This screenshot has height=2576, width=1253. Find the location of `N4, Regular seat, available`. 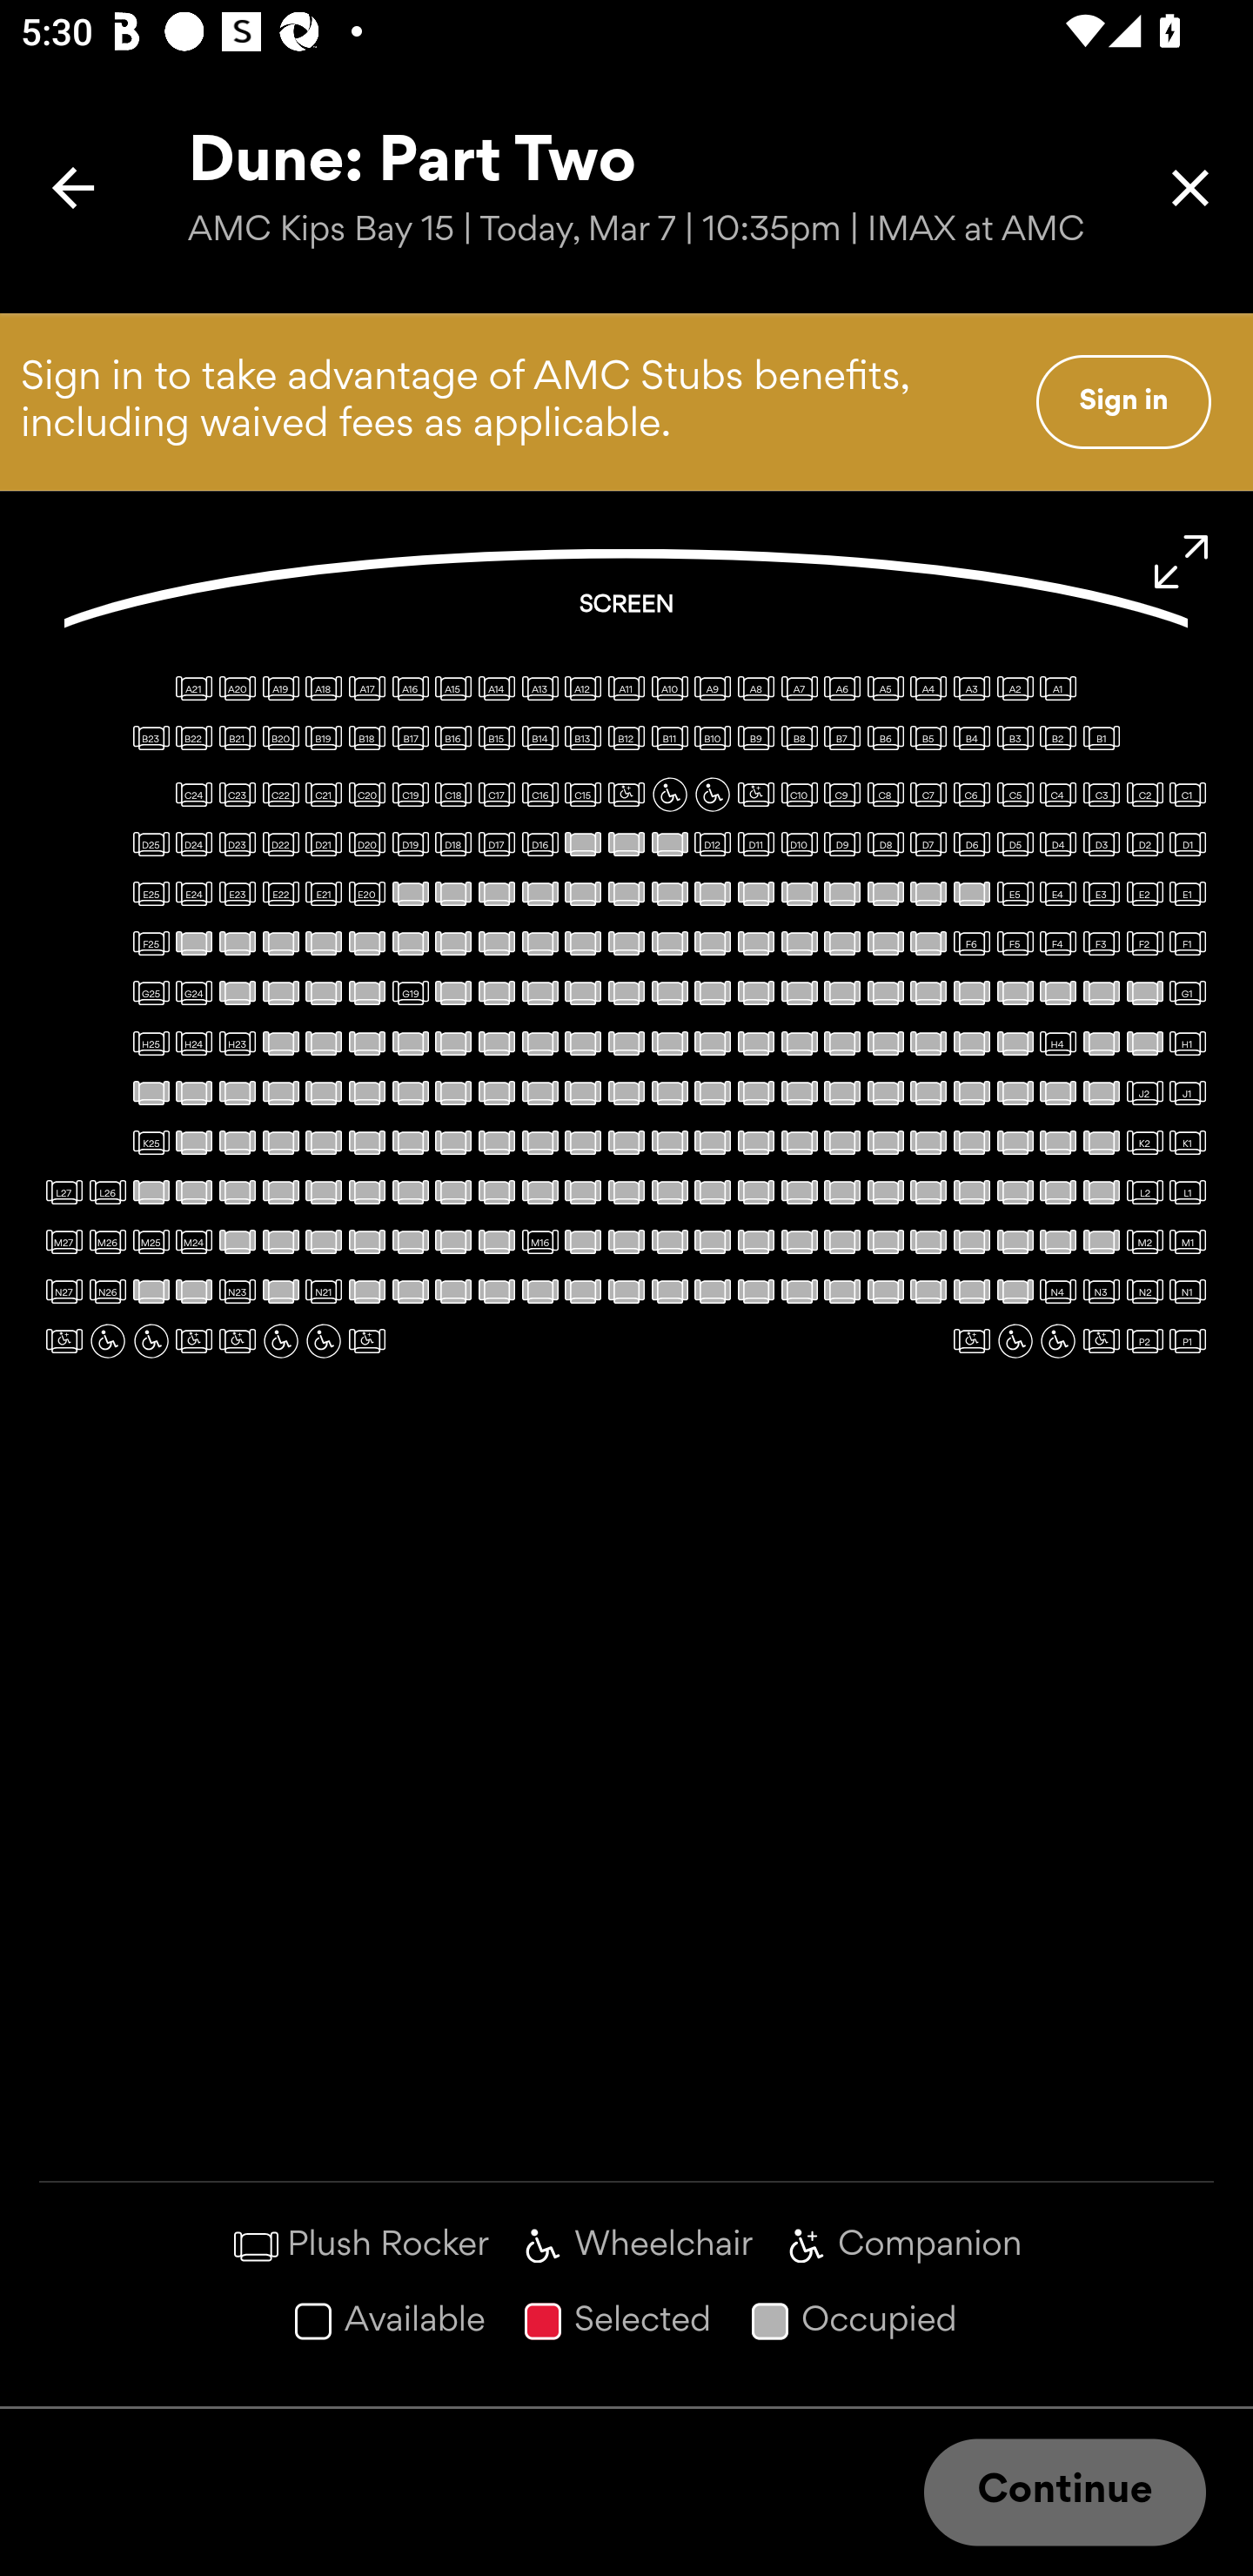

N4, Regular seat, available is located at coordinates (1058, 1291).